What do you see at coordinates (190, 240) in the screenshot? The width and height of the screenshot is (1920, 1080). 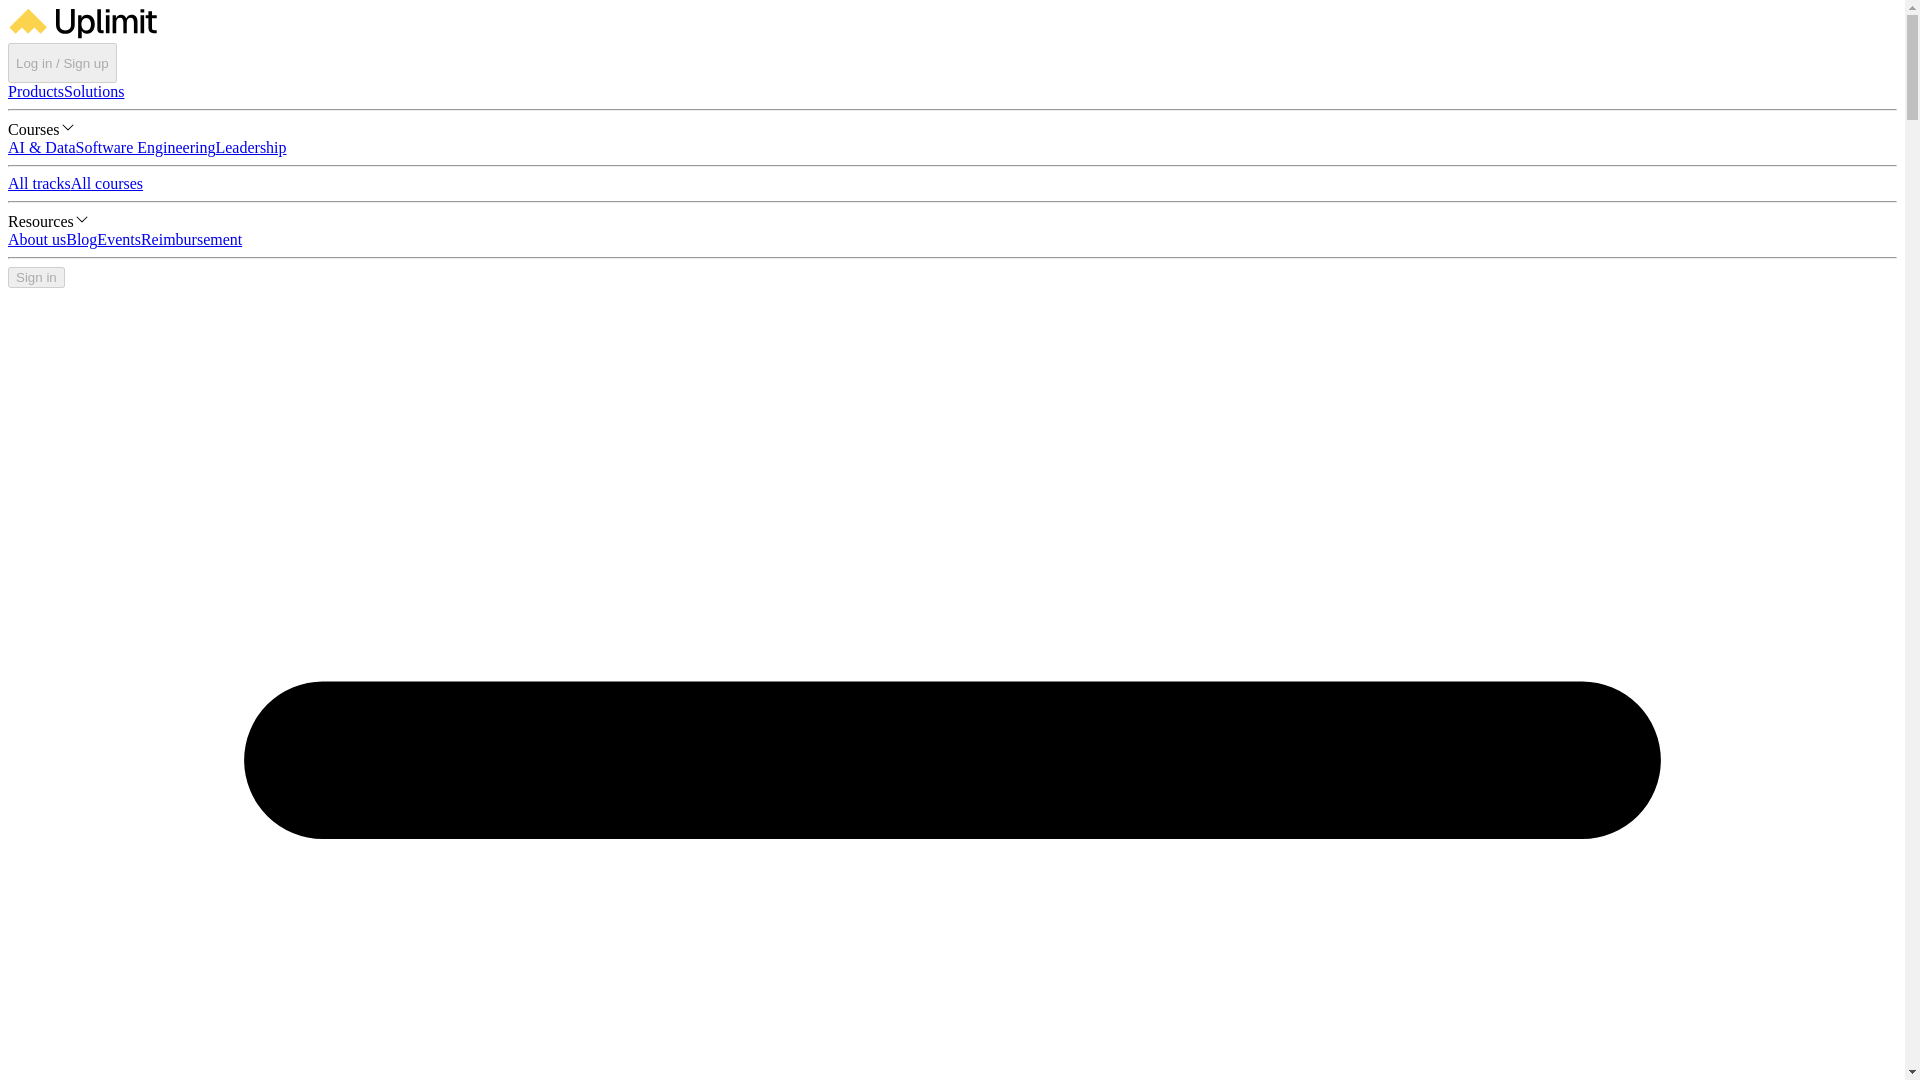 I see `Reimbursement` at bounding box center [190, 240].